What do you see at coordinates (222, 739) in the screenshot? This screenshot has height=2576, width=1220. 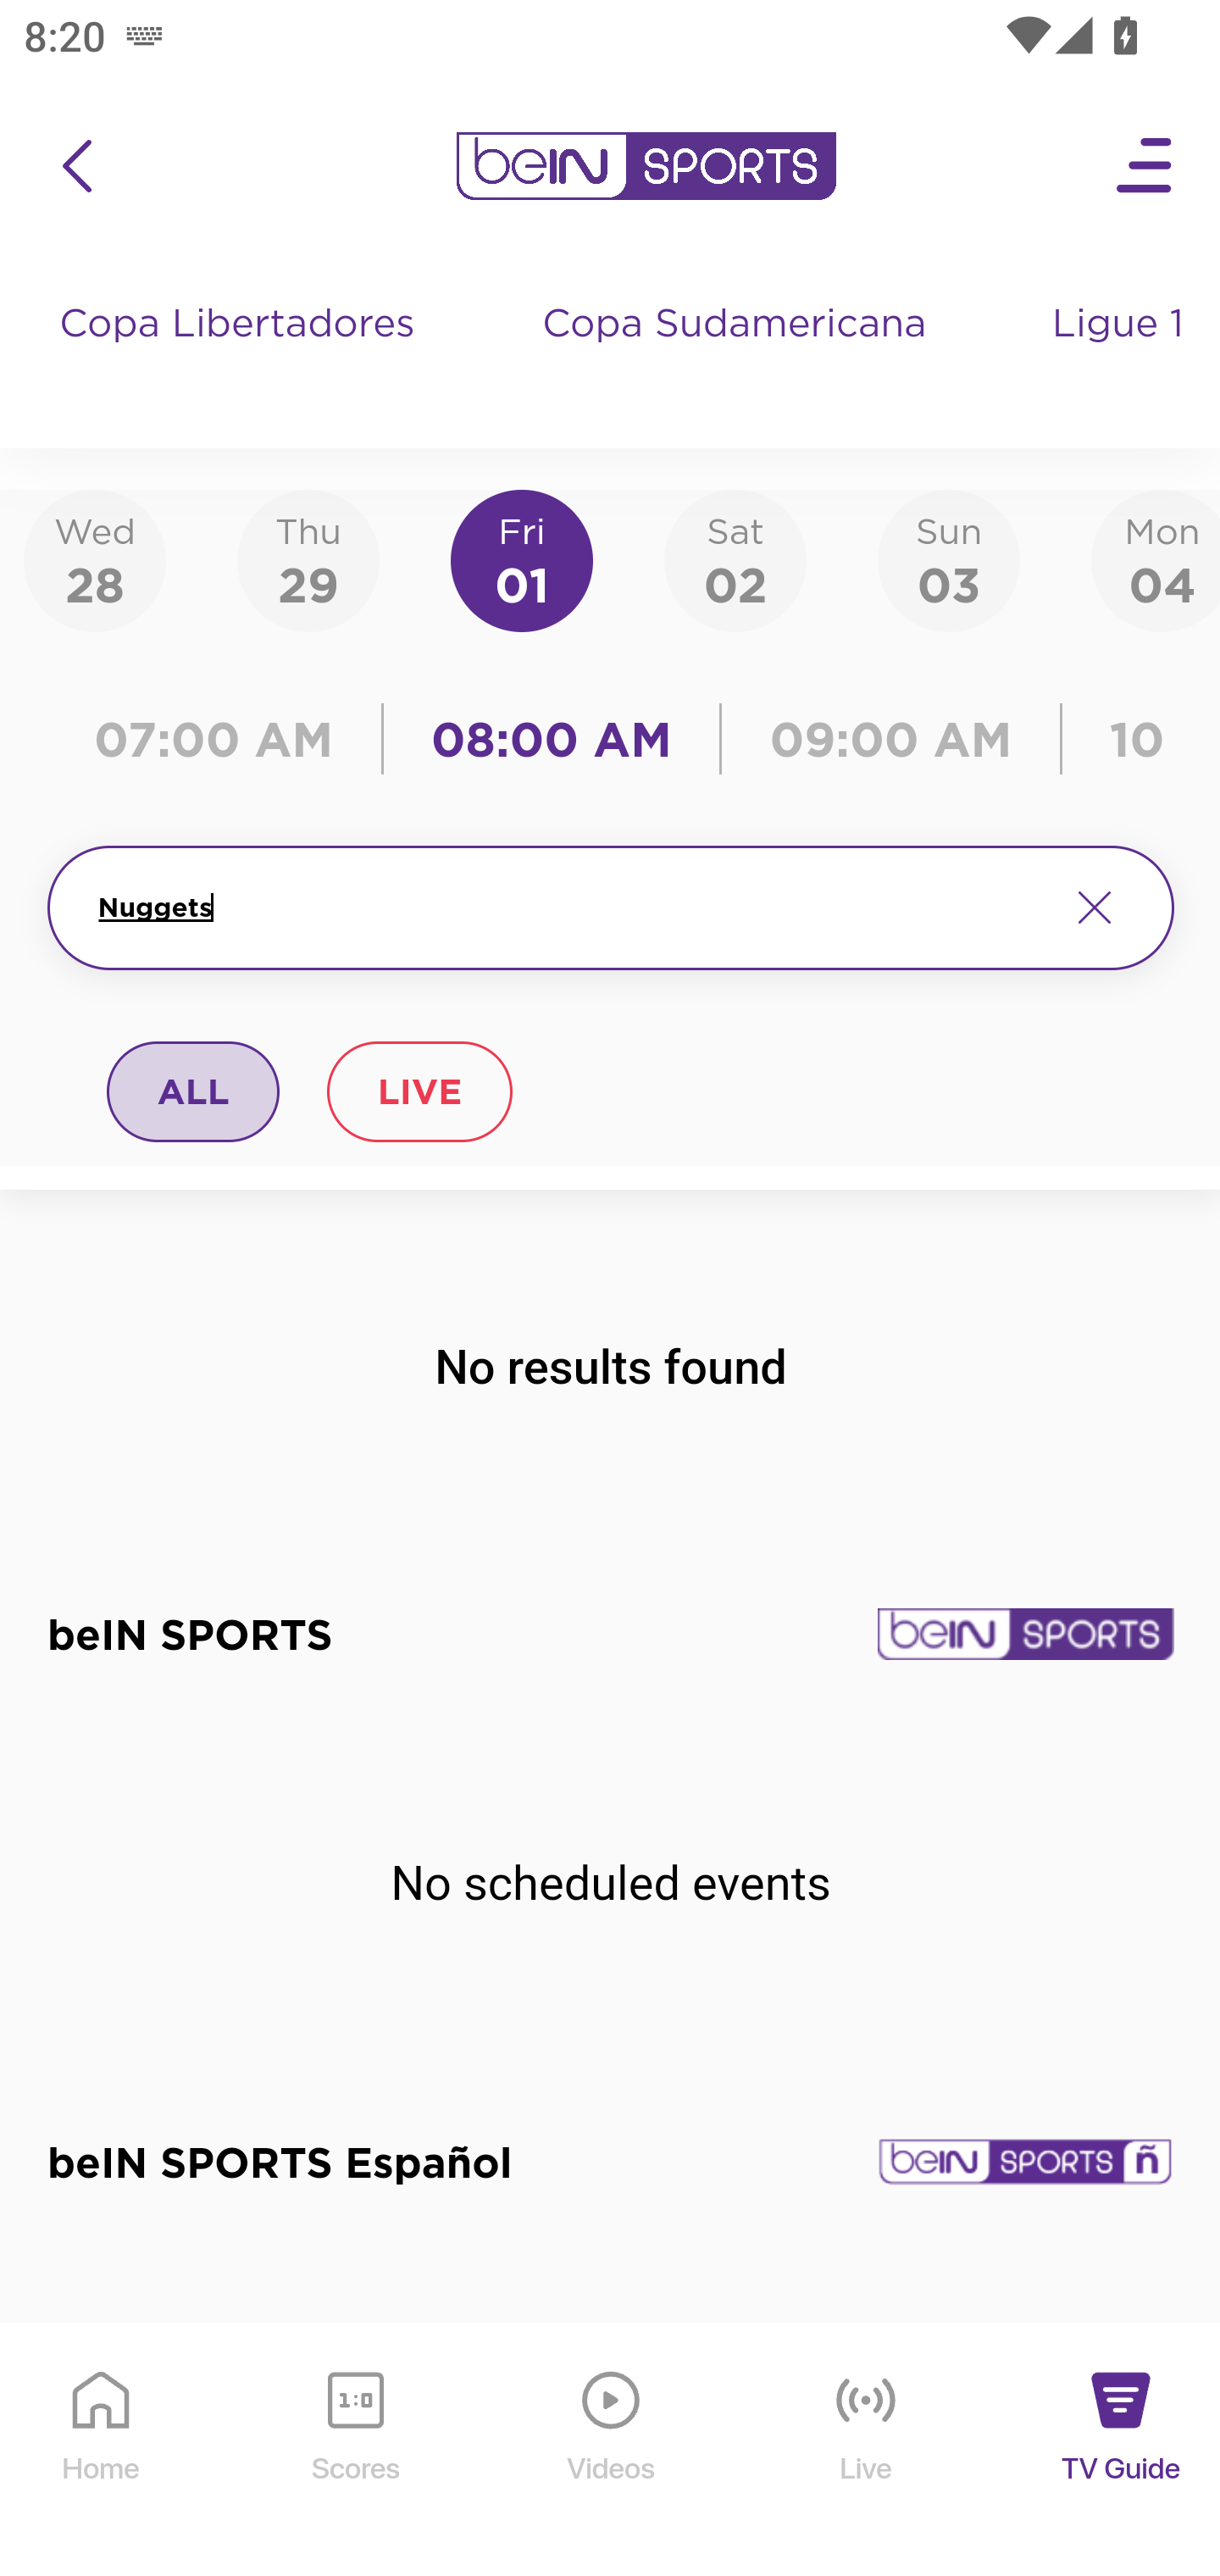 I see `07:00 AM` at bounding box center [222, 739].